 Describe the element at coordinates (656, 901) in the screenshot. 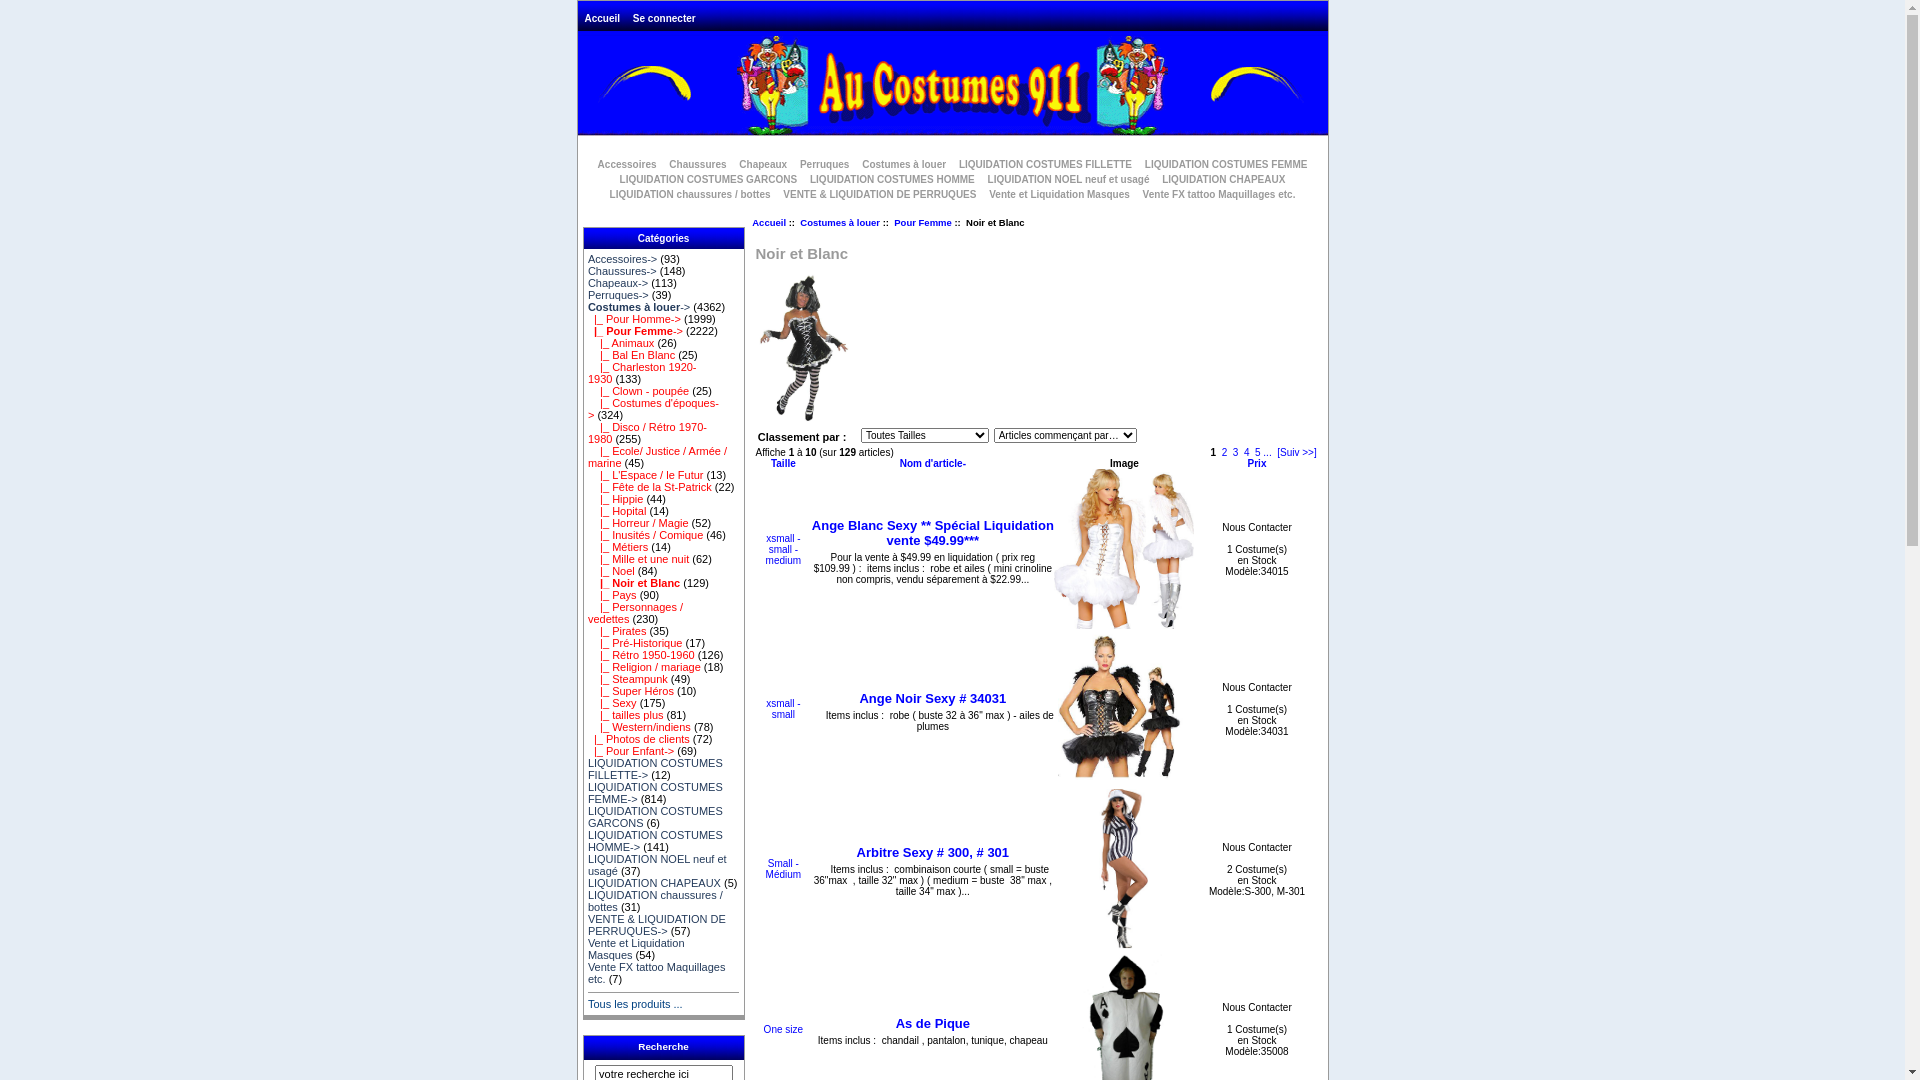

I see `LIQUIDATION chaussures / bottes` at that location.